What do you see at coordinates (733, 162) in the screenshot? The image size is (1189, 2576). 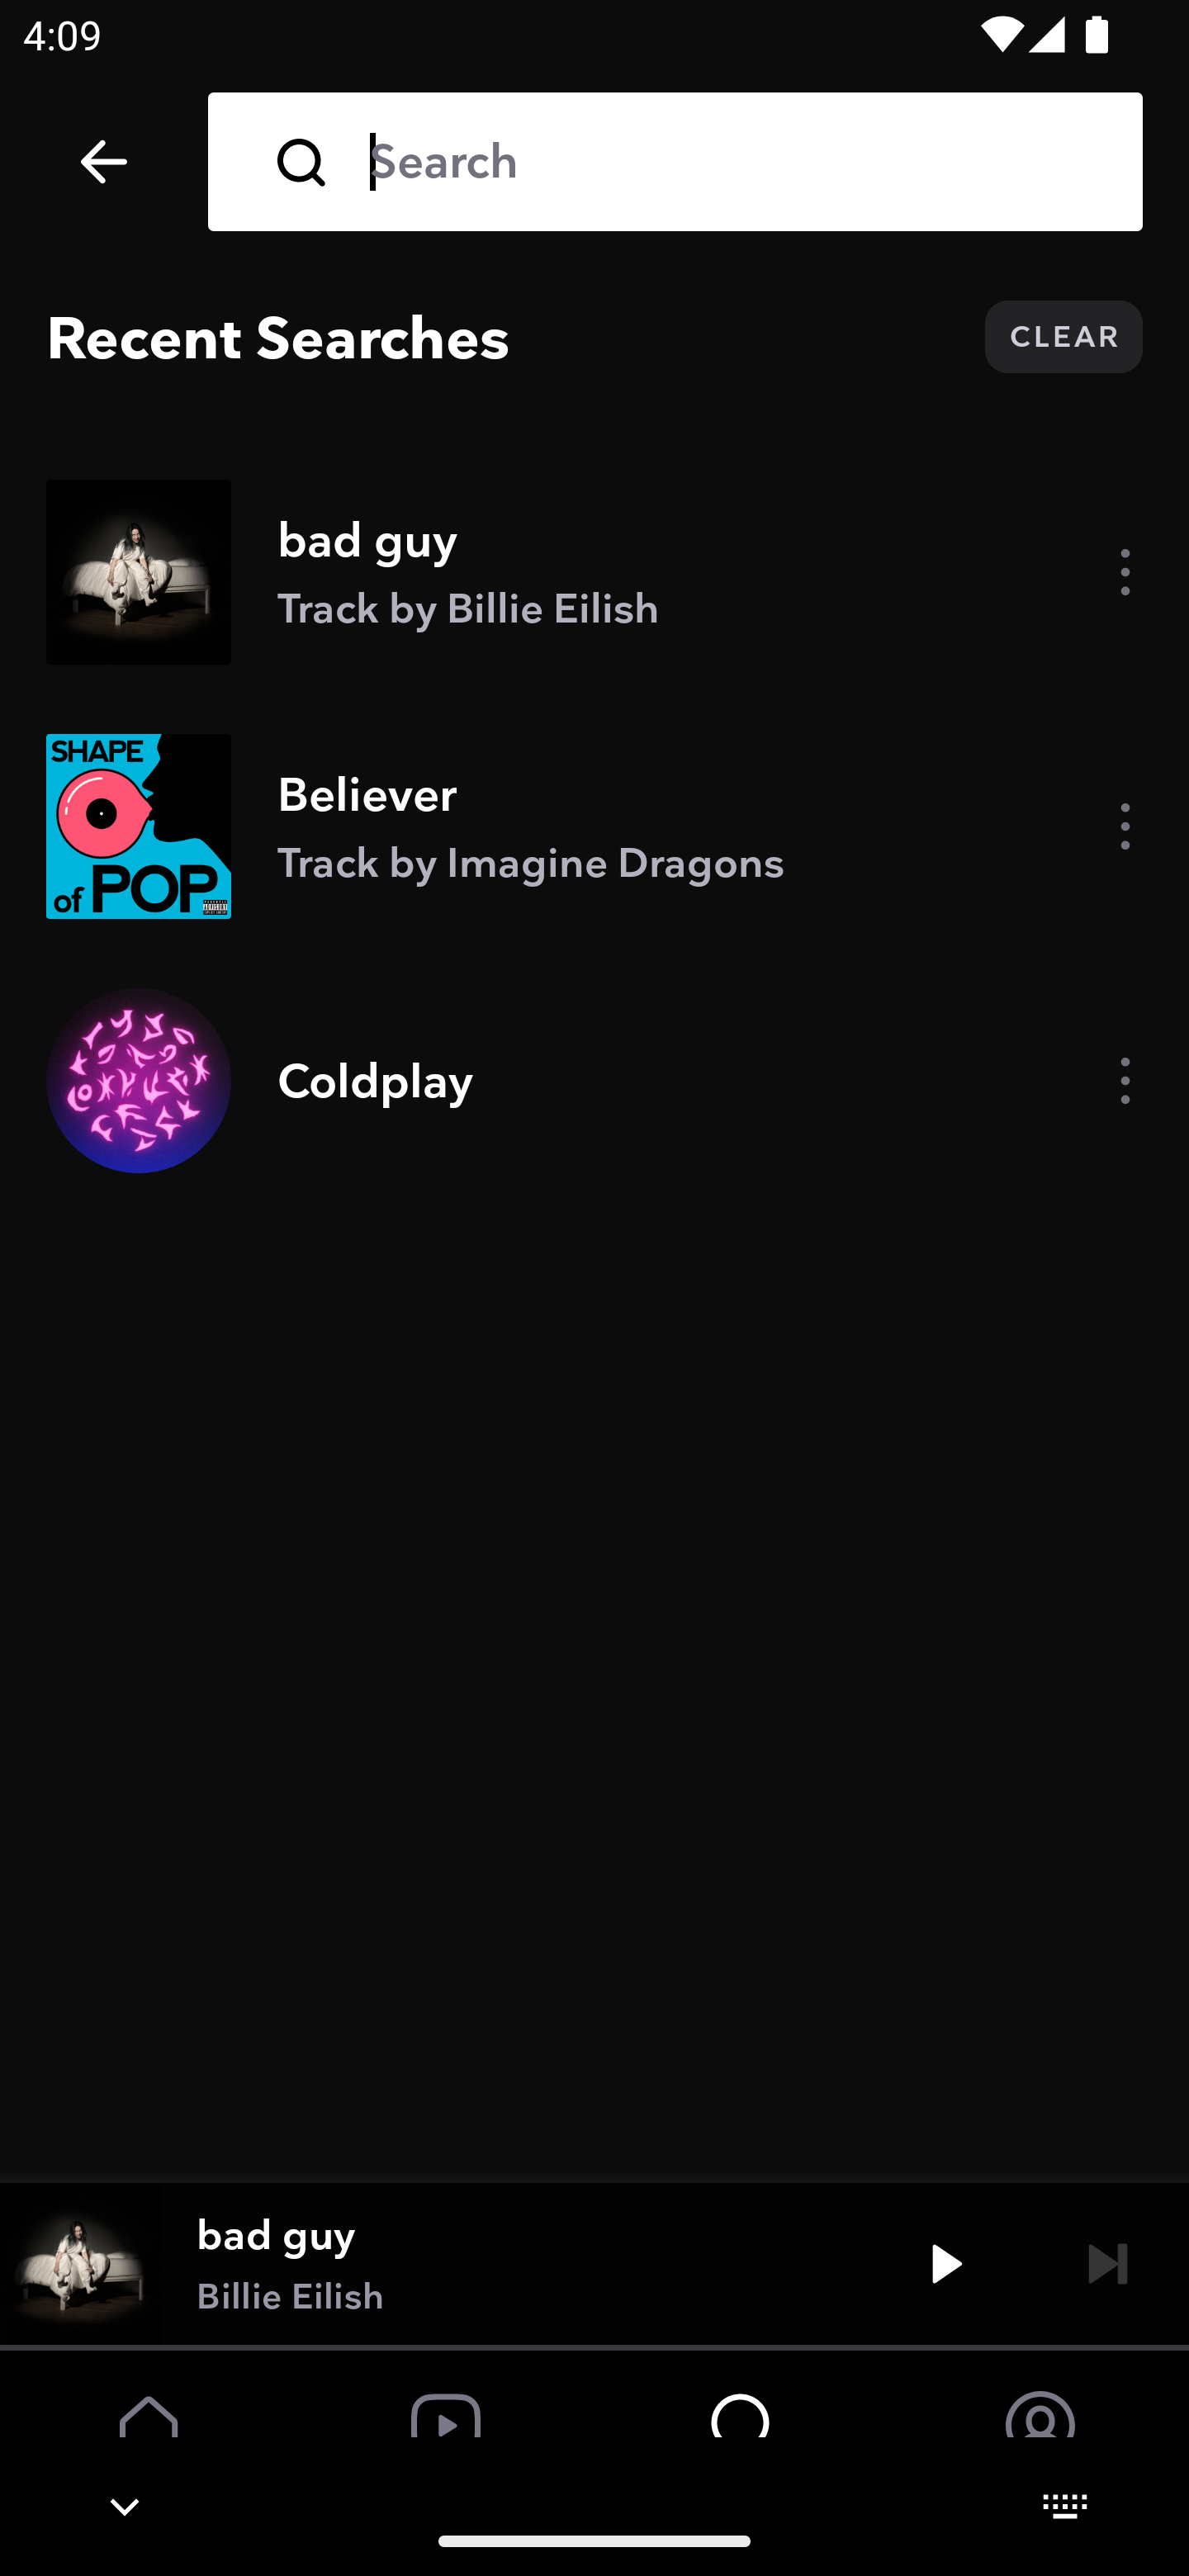 I see `Search` at bounding box center [733, 162].